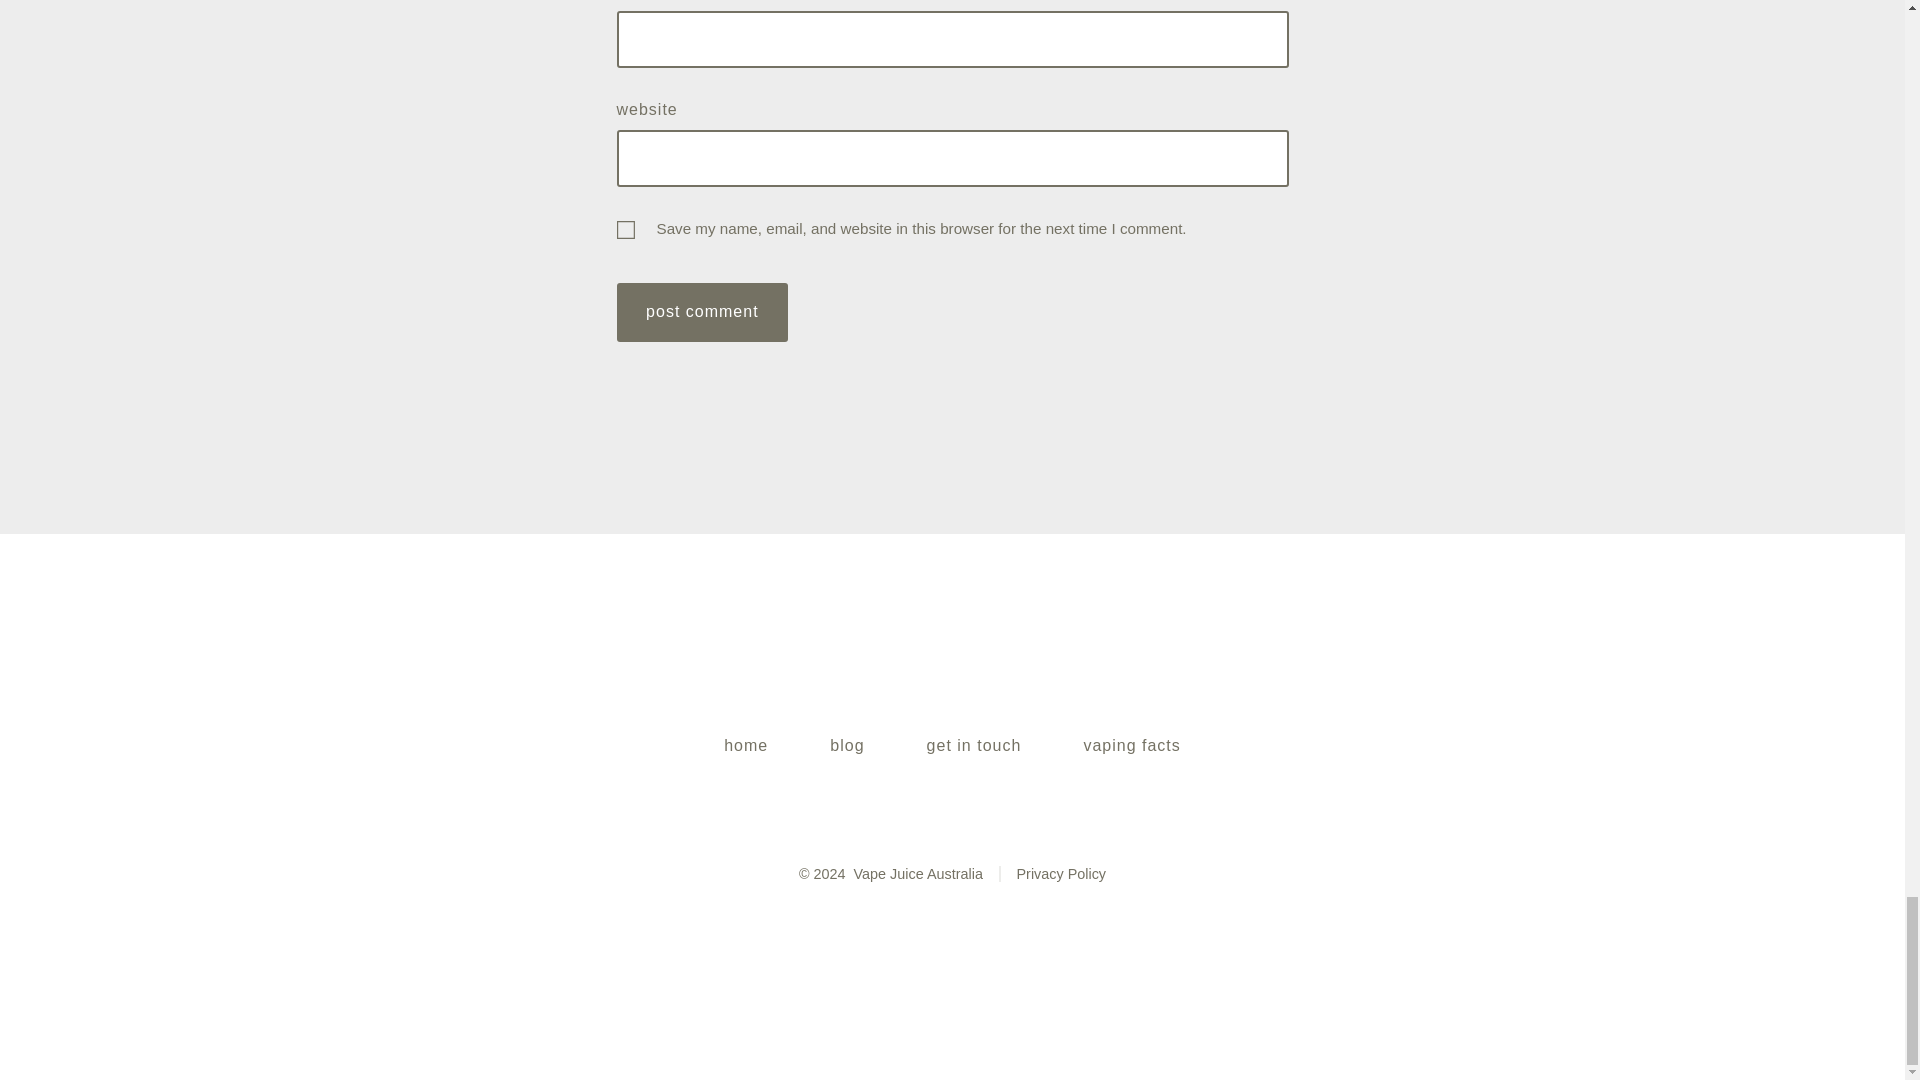 The height and width of the screenshot is (1080, 1920). Describe the element at coordinates (702, 312) in the screenshot. I see `Post Comment` at that location.